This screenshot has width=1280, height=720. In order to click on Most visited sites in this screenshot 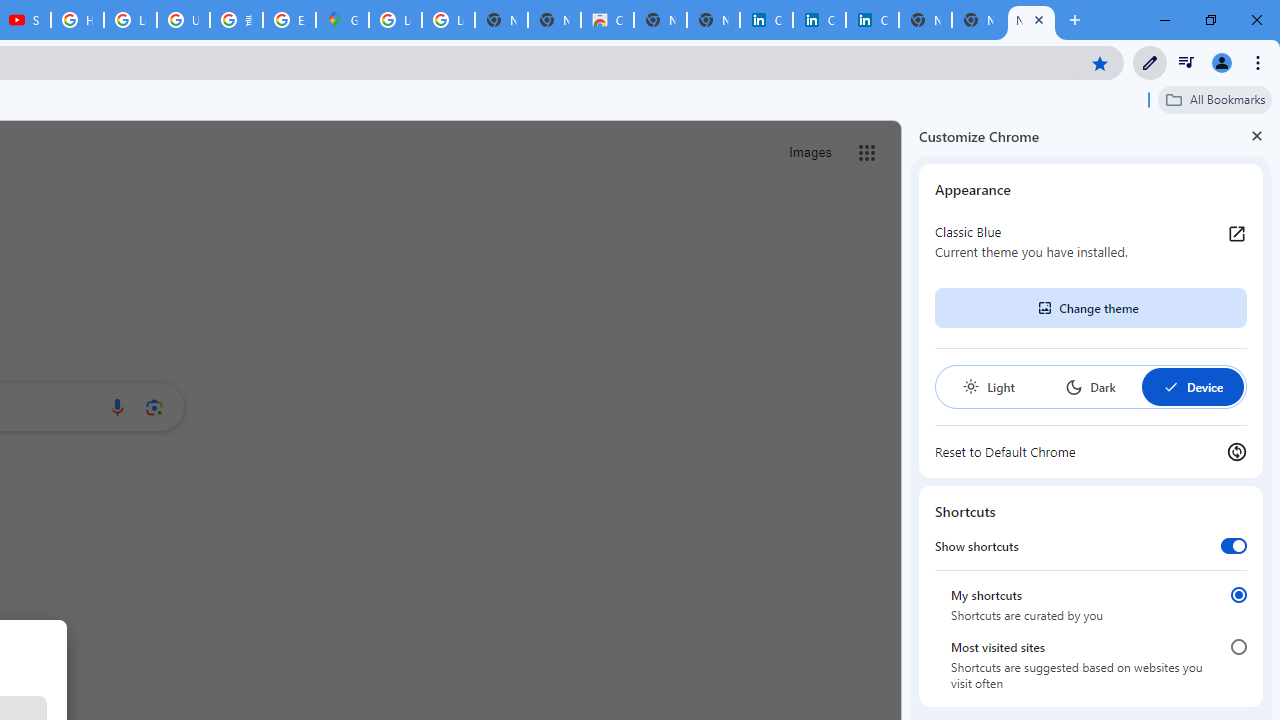, I will do `click(1238, 647)`.